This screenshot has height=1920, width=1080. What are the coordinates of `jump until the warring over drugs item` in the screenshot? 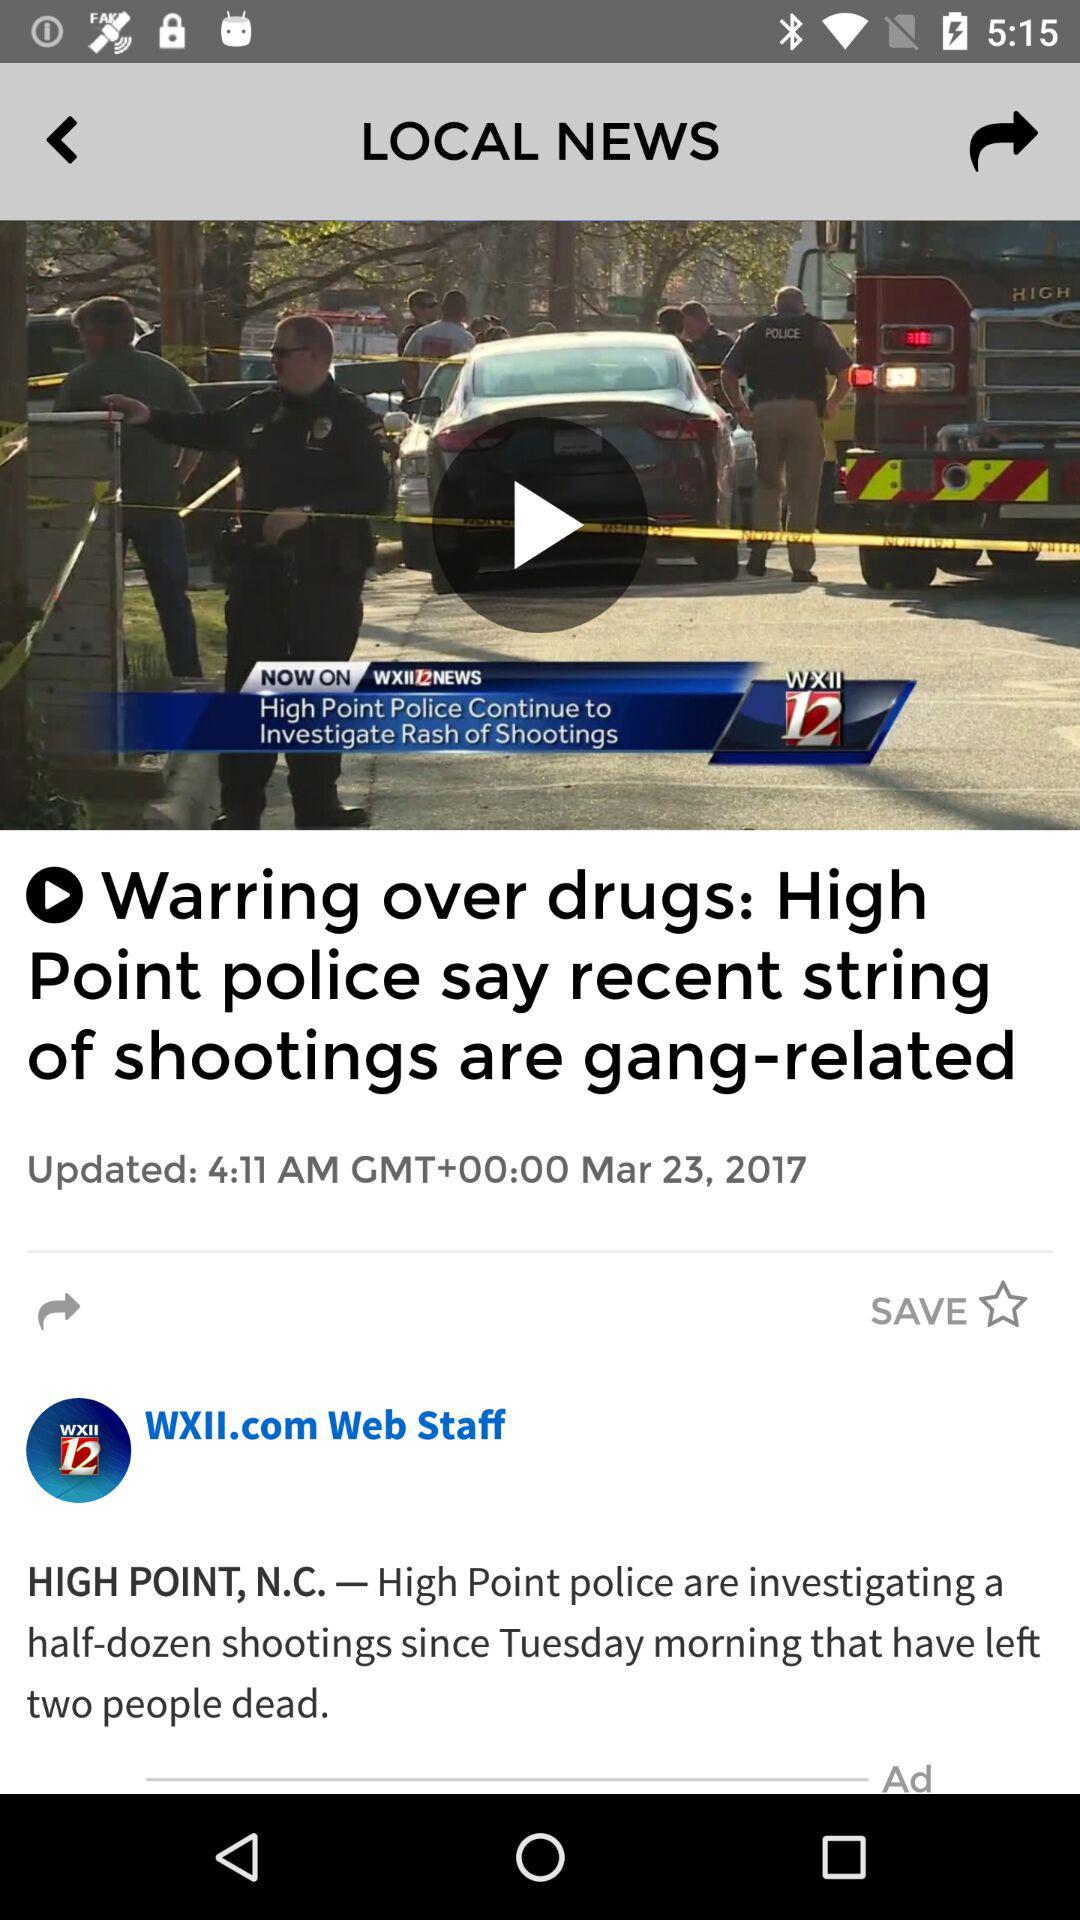 It's located at (540, 976).